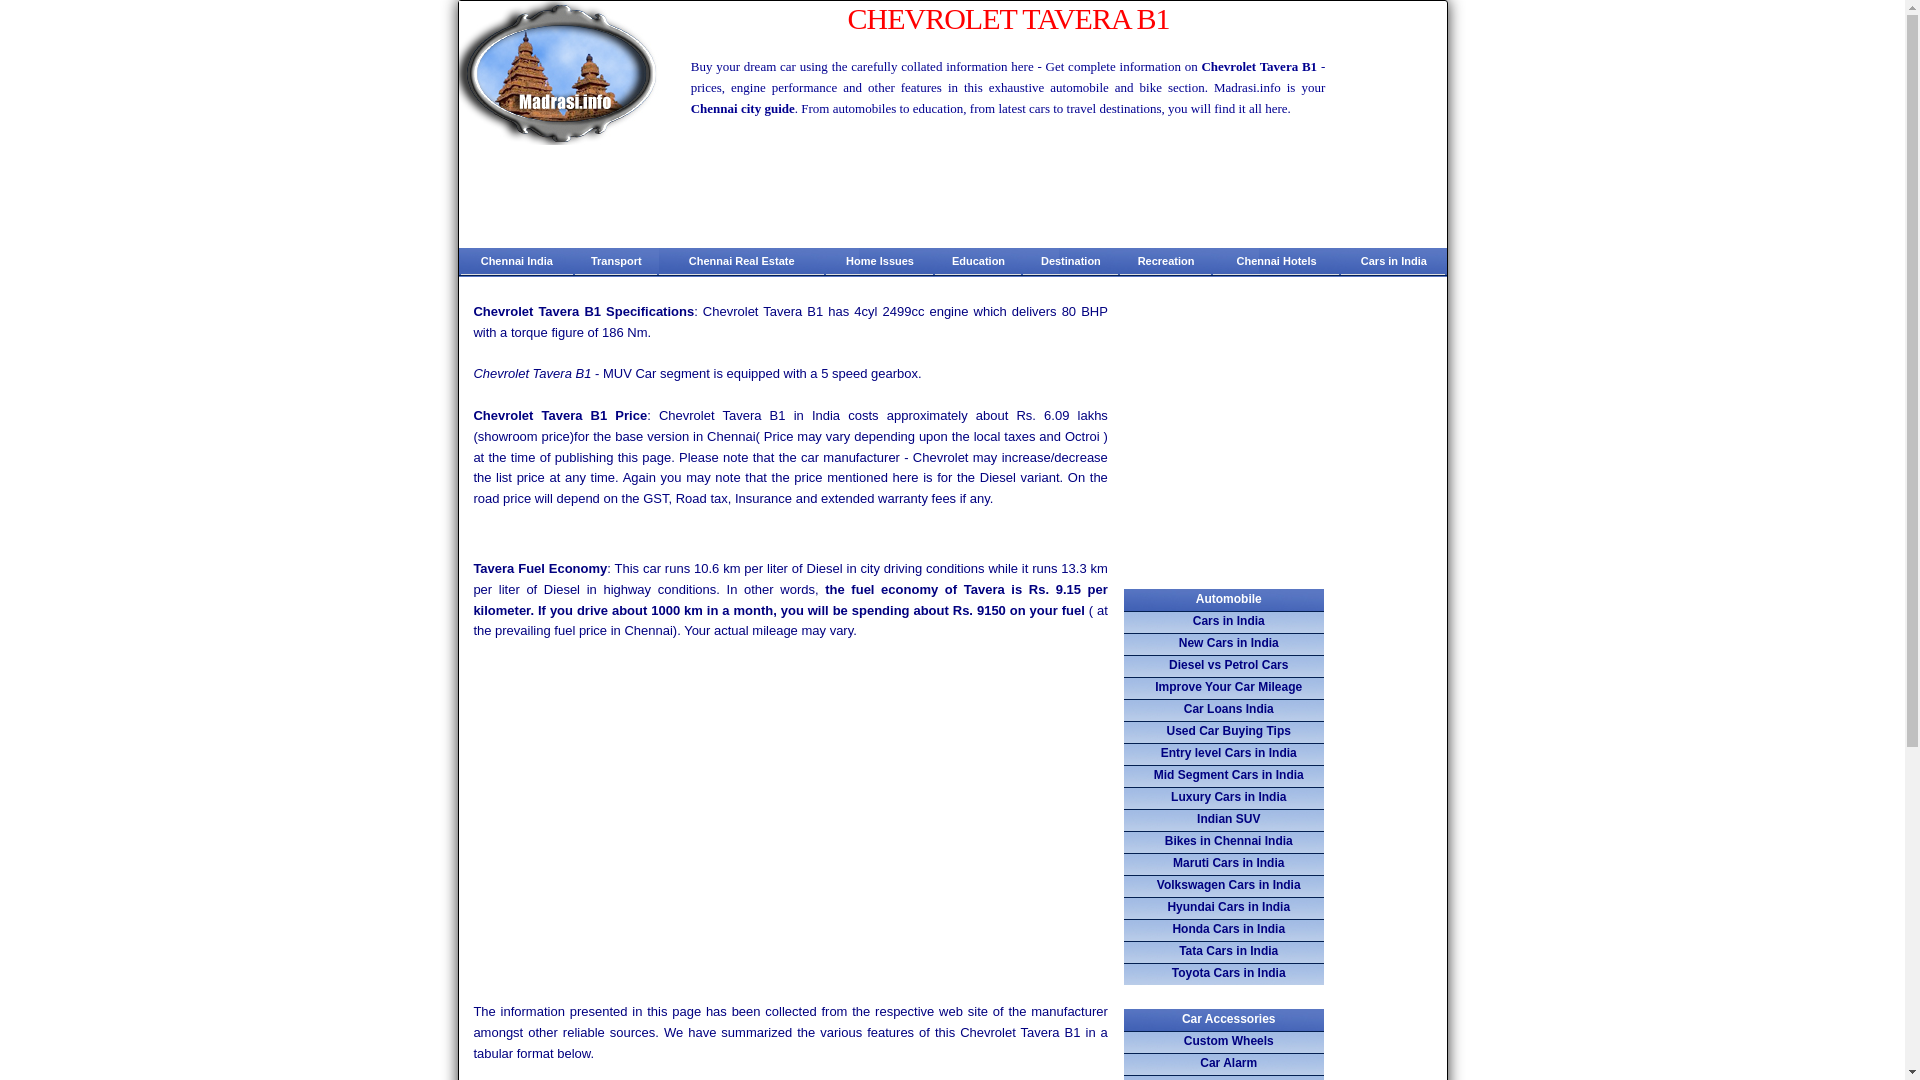 This screenshot has height=1080, width=1920. What do you see at coordinates (1224, 952) in the screenshot?
I see `Tata Cars in India` at bounding box center [1224, 952].